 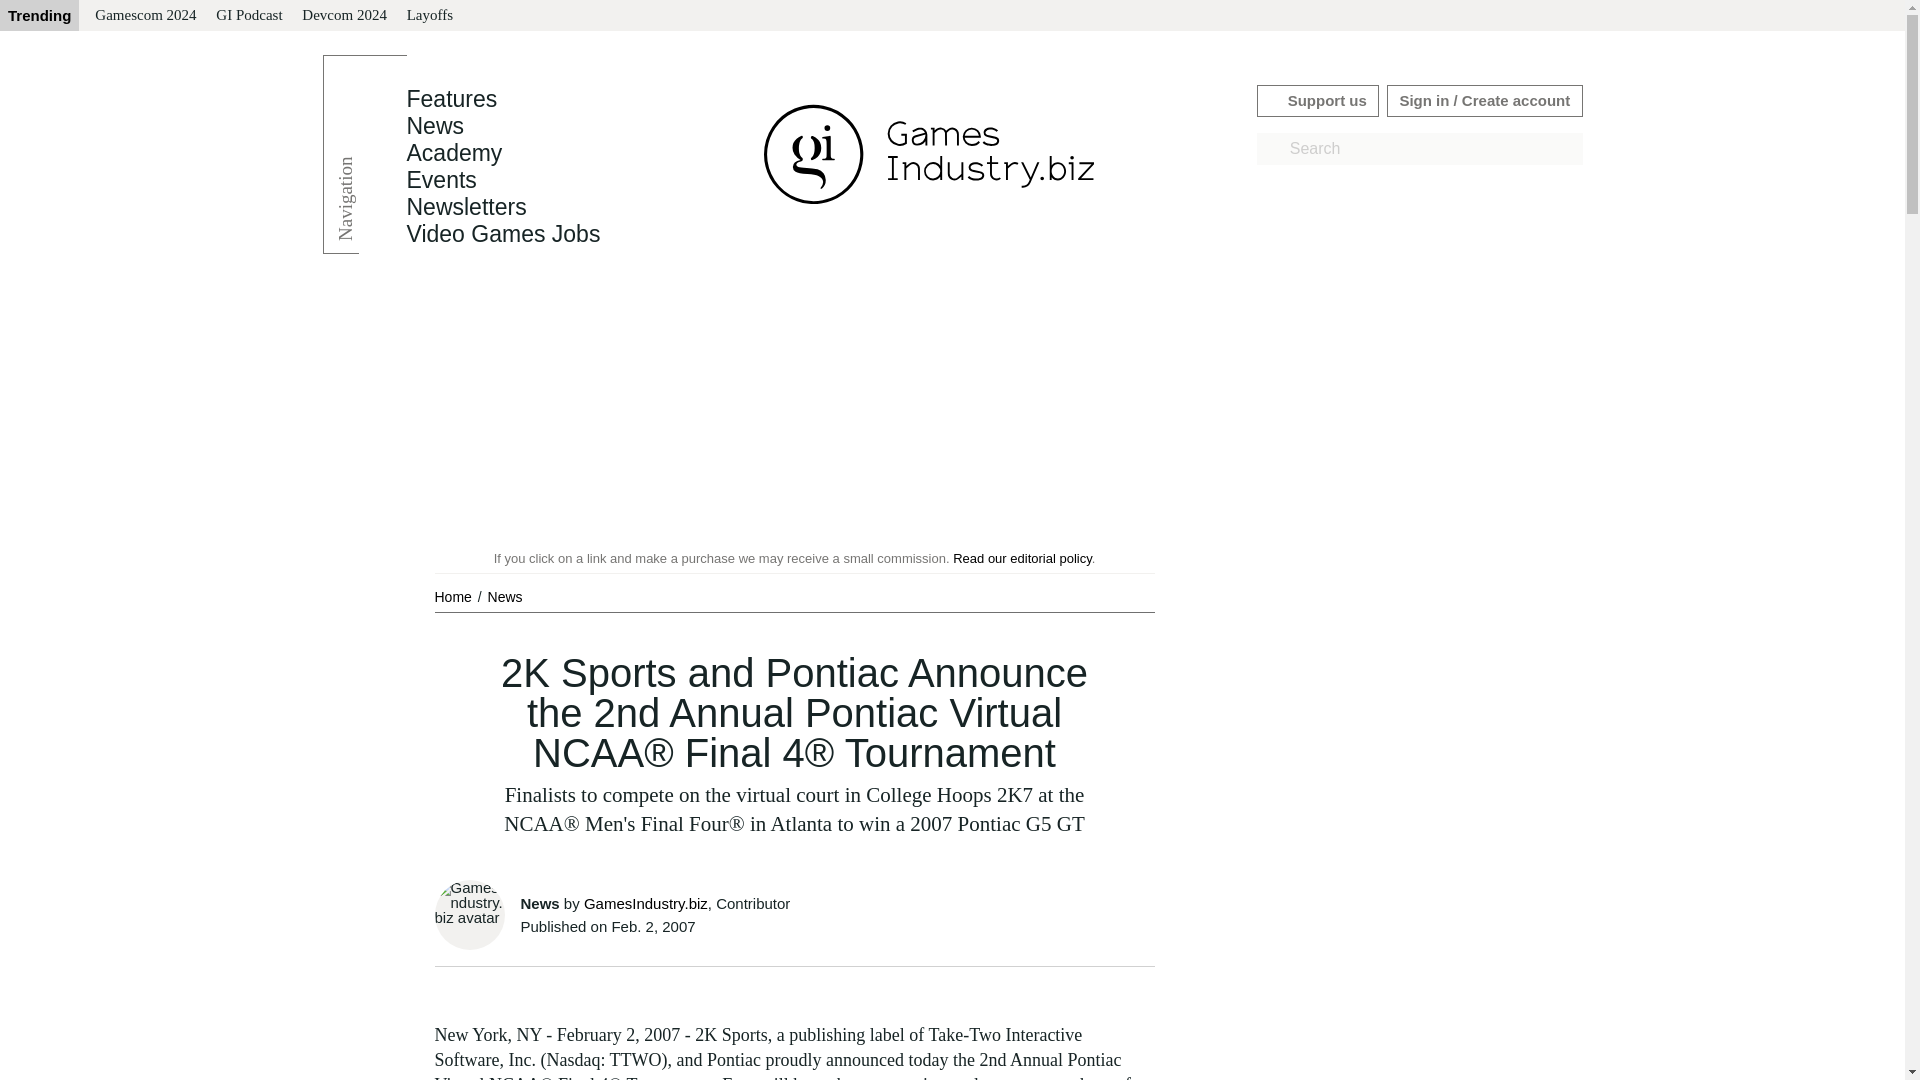 What do you see at coordinates (454, 596) in the screenshot?
I see `Home` at bounding box center [454, 596].